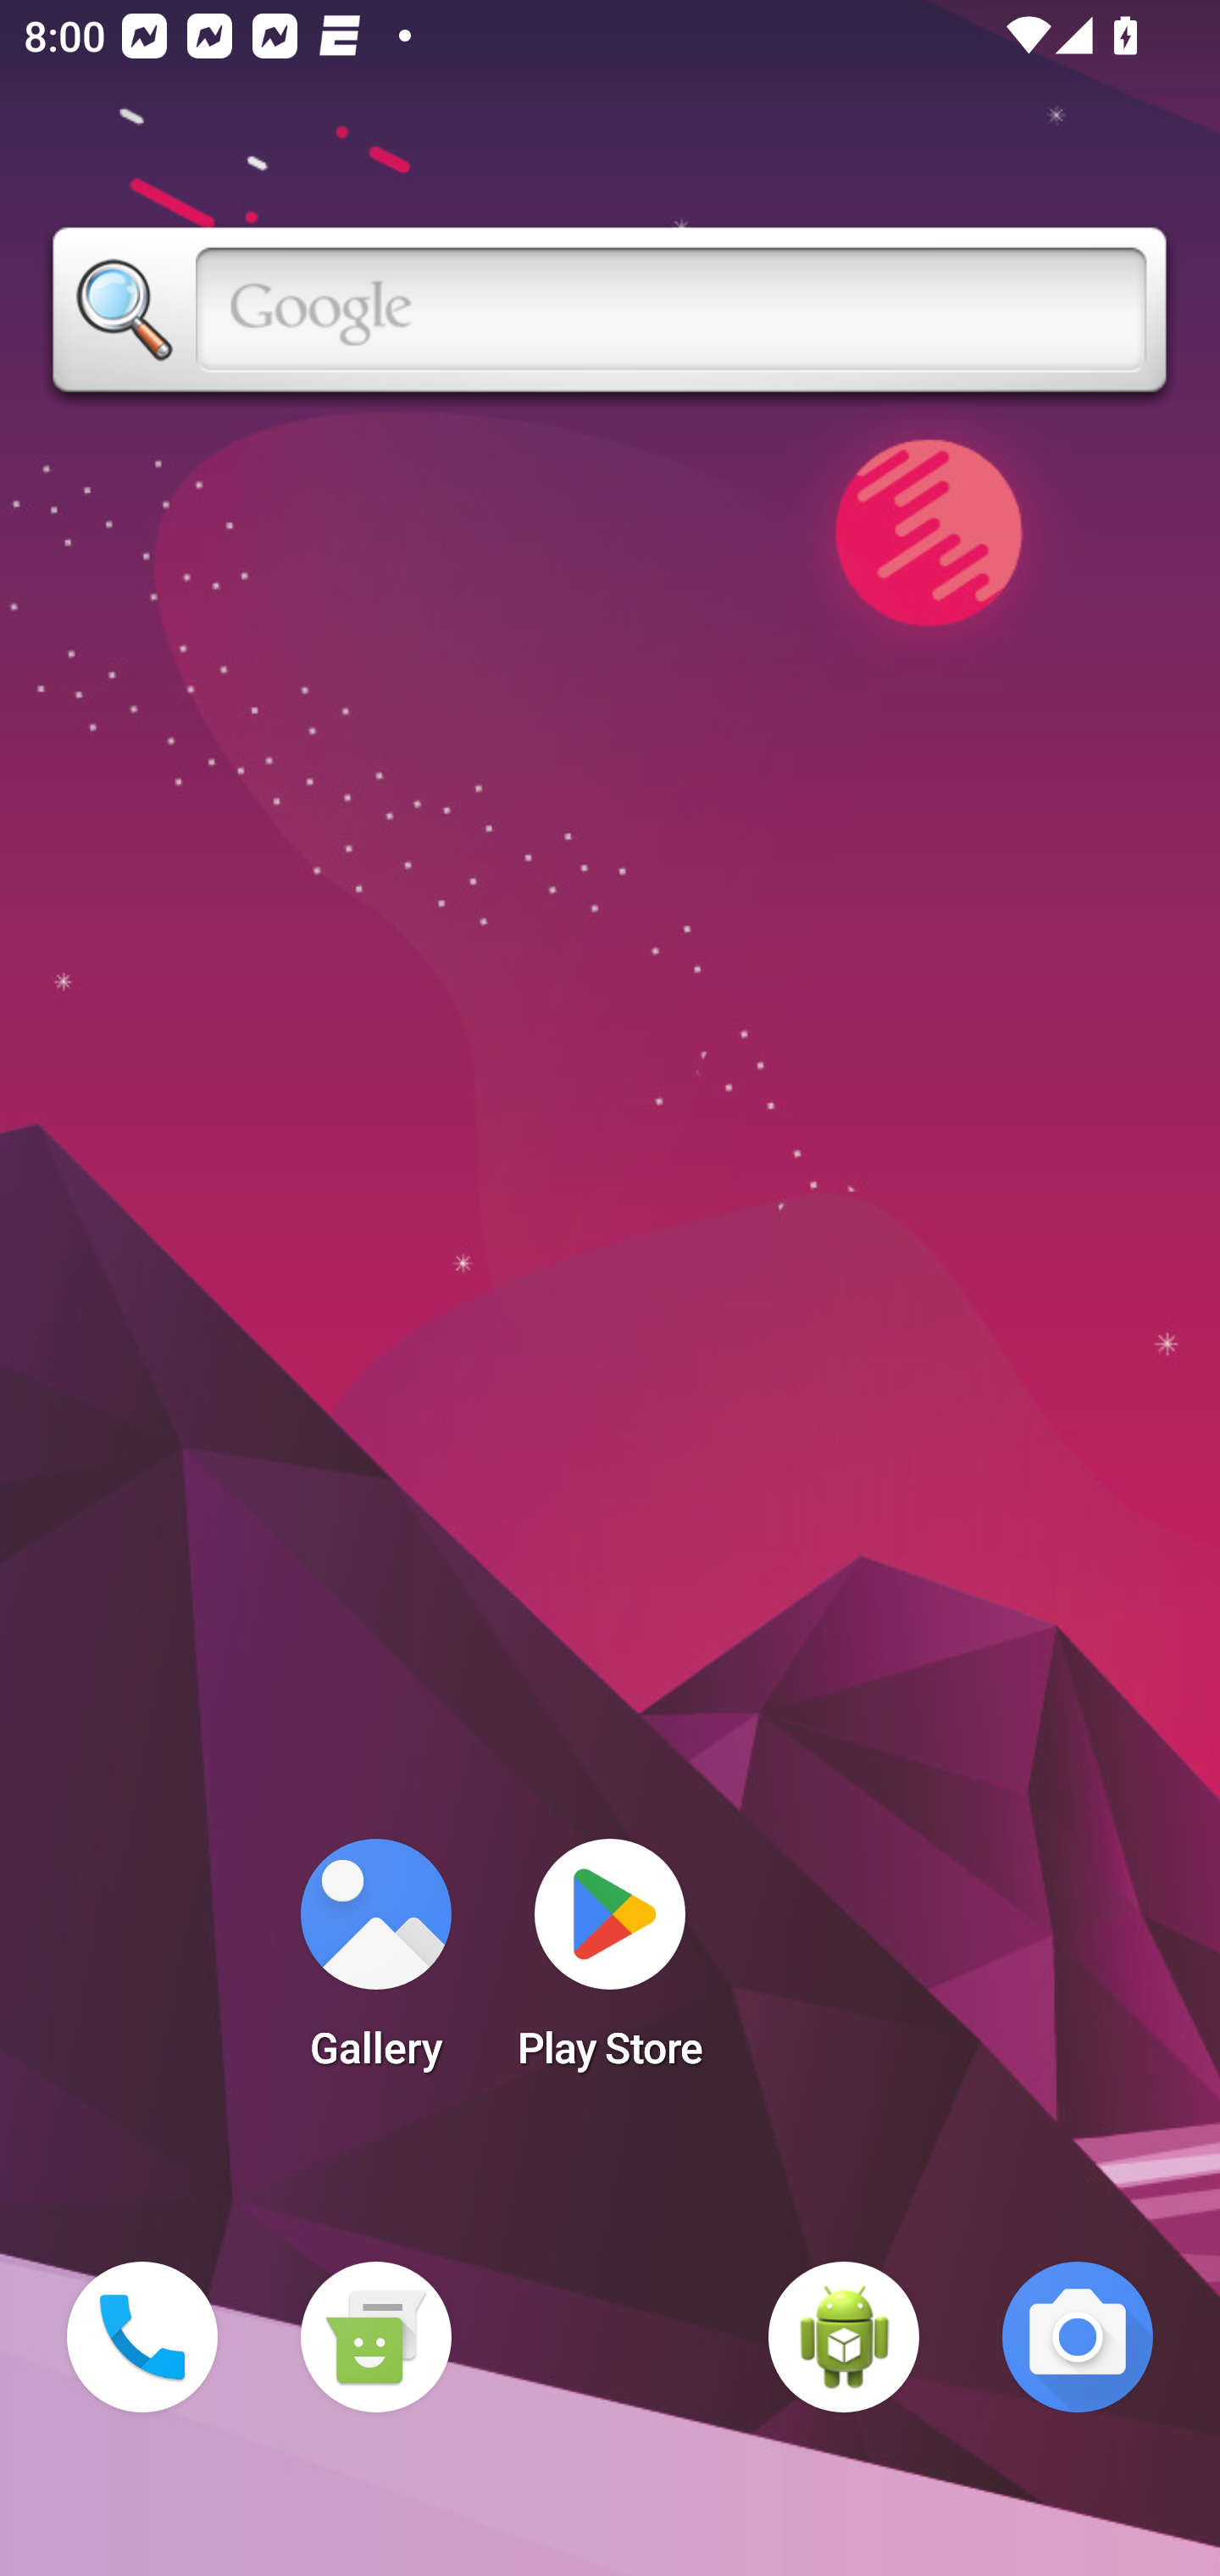 This screenshot has height=2576, width=1220. Describe the element at coordinates (610, 1964) in the screenshot. I see `Play Store` at that location.